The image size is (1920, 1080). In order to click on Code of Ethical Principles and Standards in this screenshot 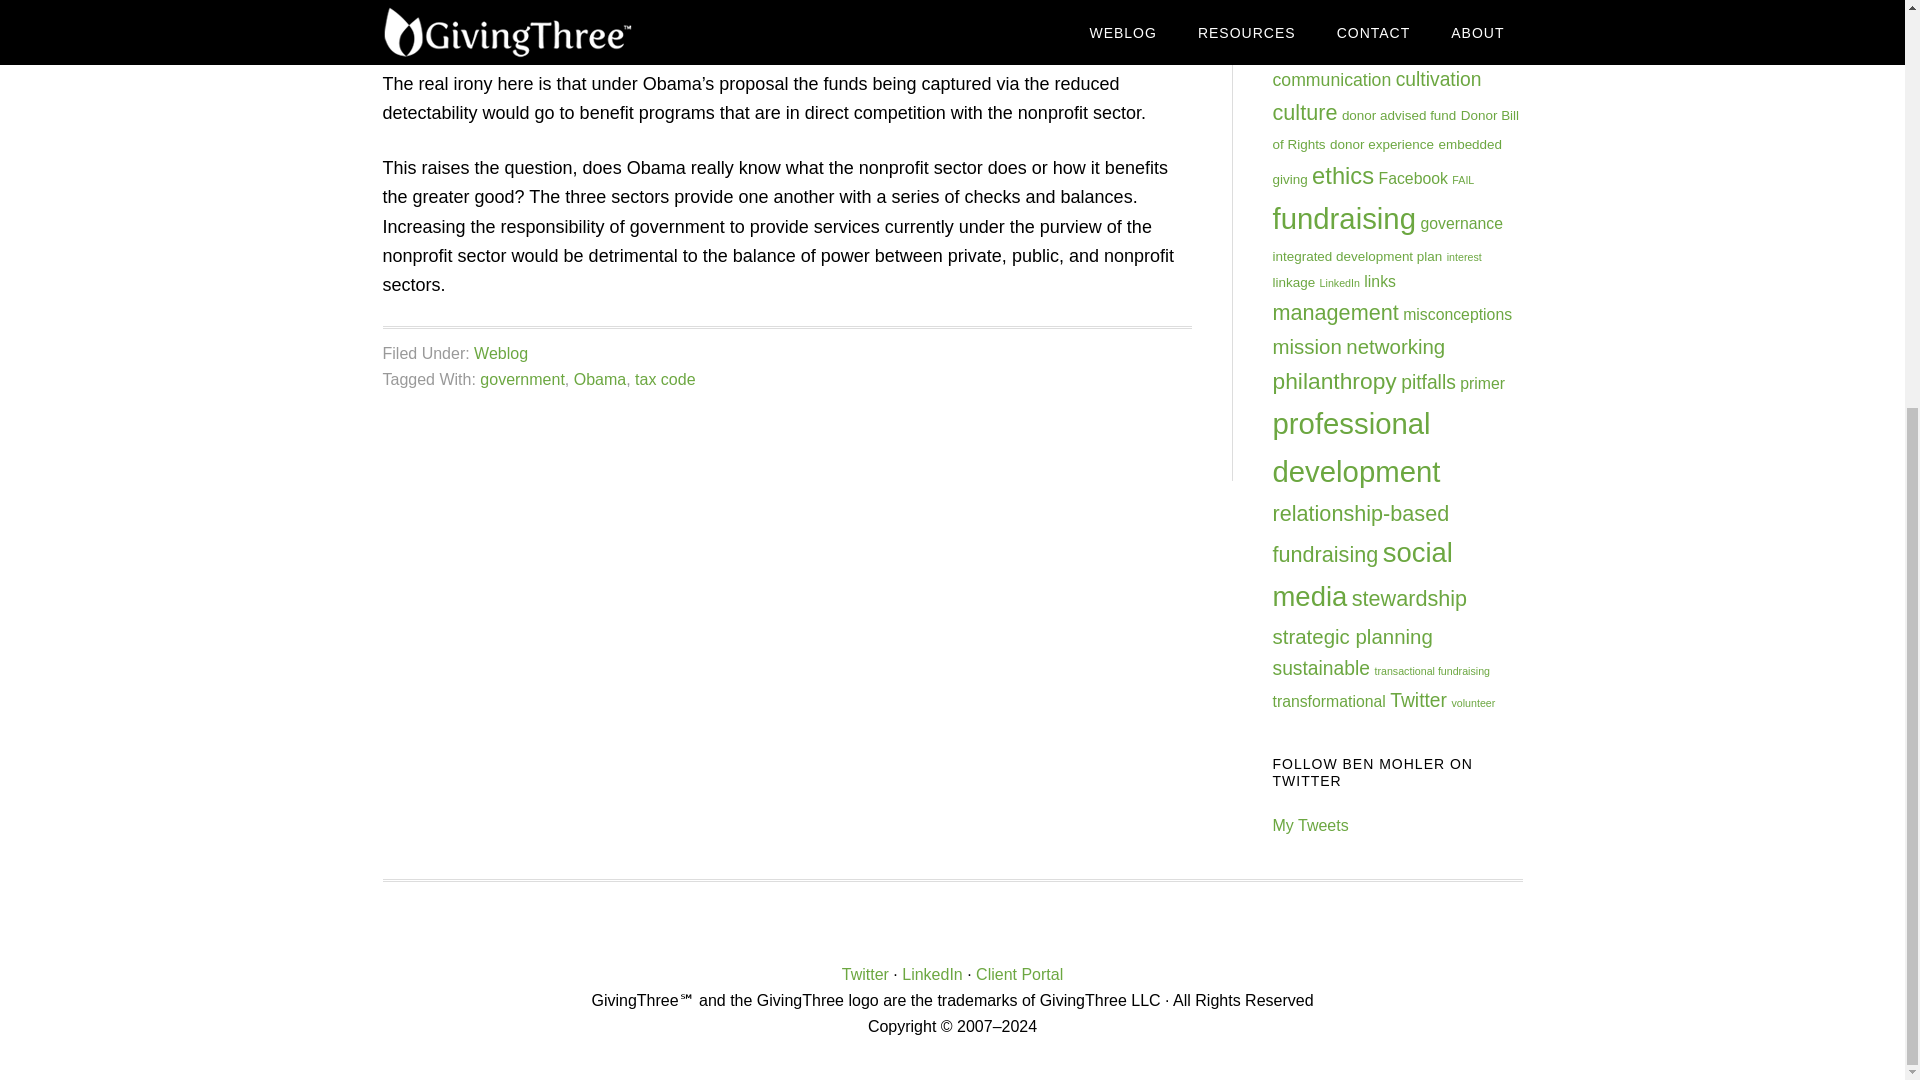, I will do `click(1388, 31)`.